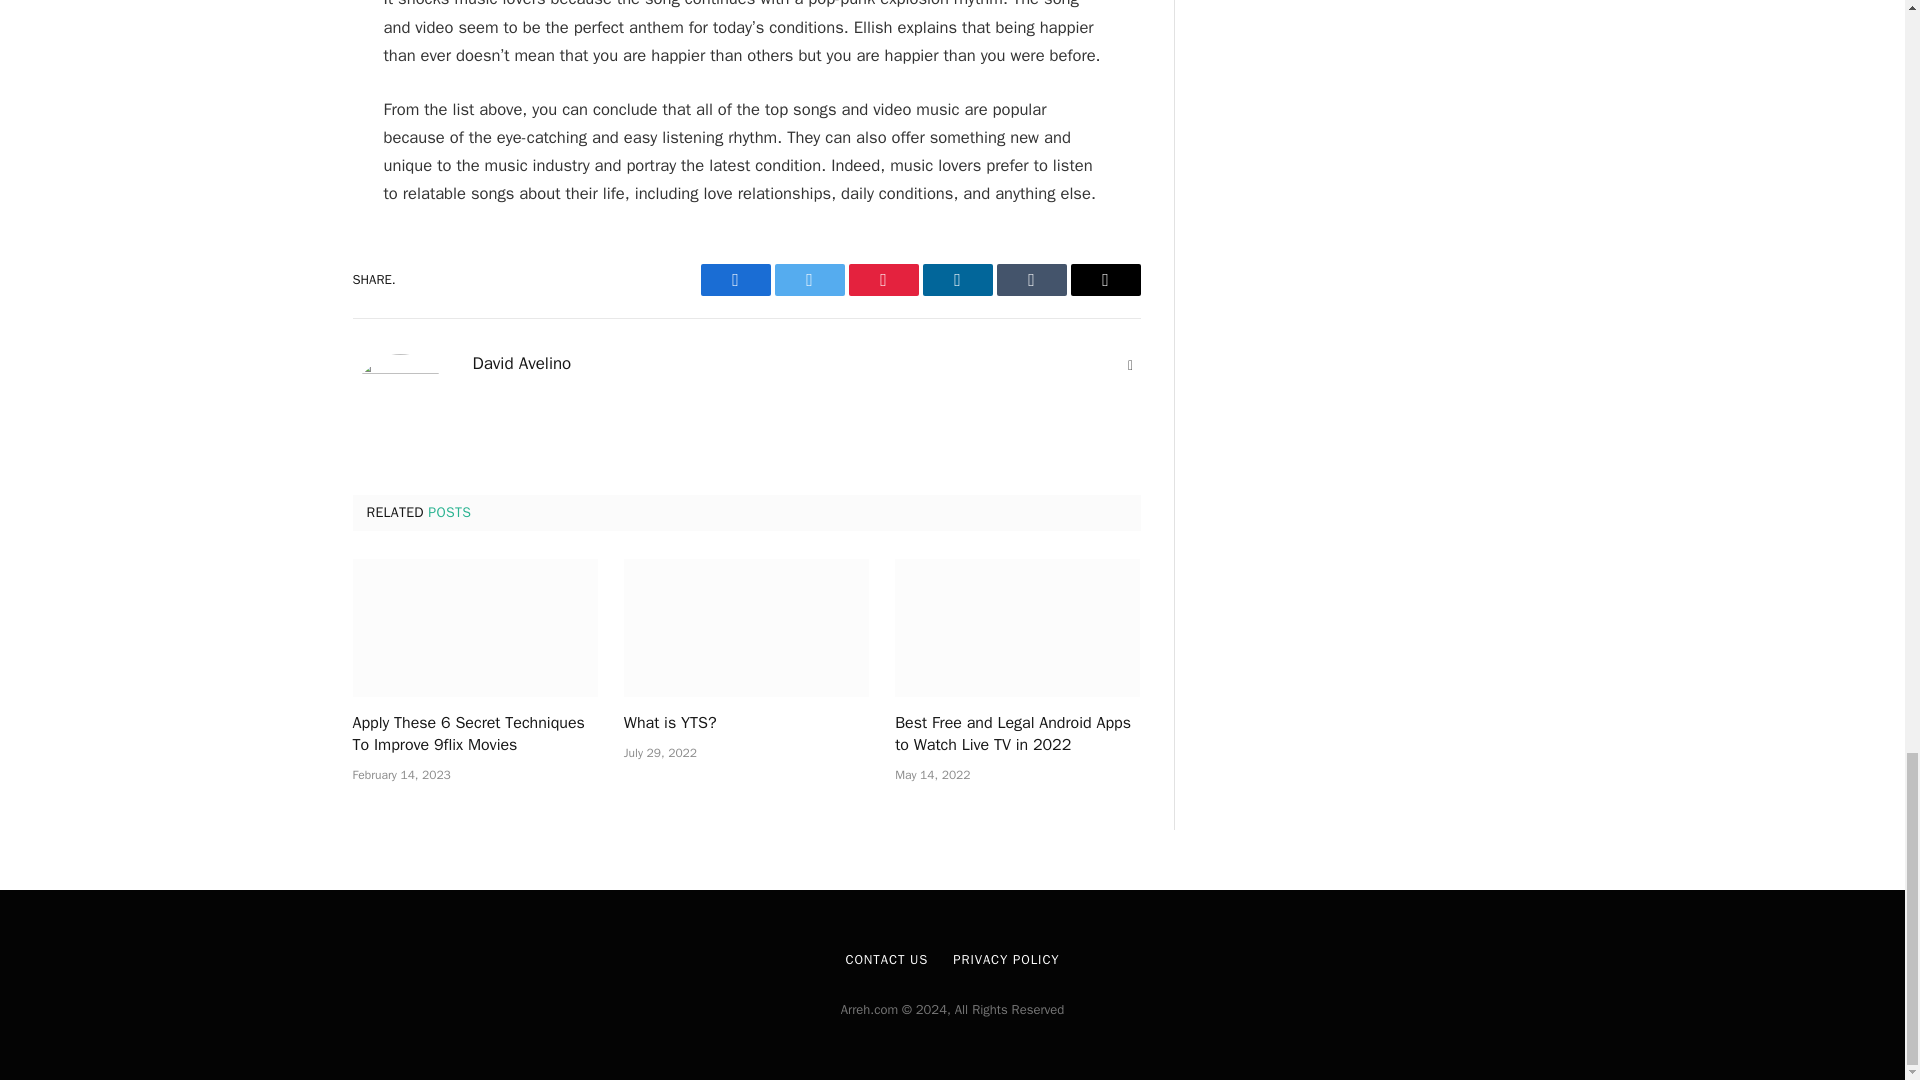 The height and width of the screenshot is (1080, 1920). Describe the element at coordinates (882, 279) in the screenshot. I see `Pinterest` at that location.